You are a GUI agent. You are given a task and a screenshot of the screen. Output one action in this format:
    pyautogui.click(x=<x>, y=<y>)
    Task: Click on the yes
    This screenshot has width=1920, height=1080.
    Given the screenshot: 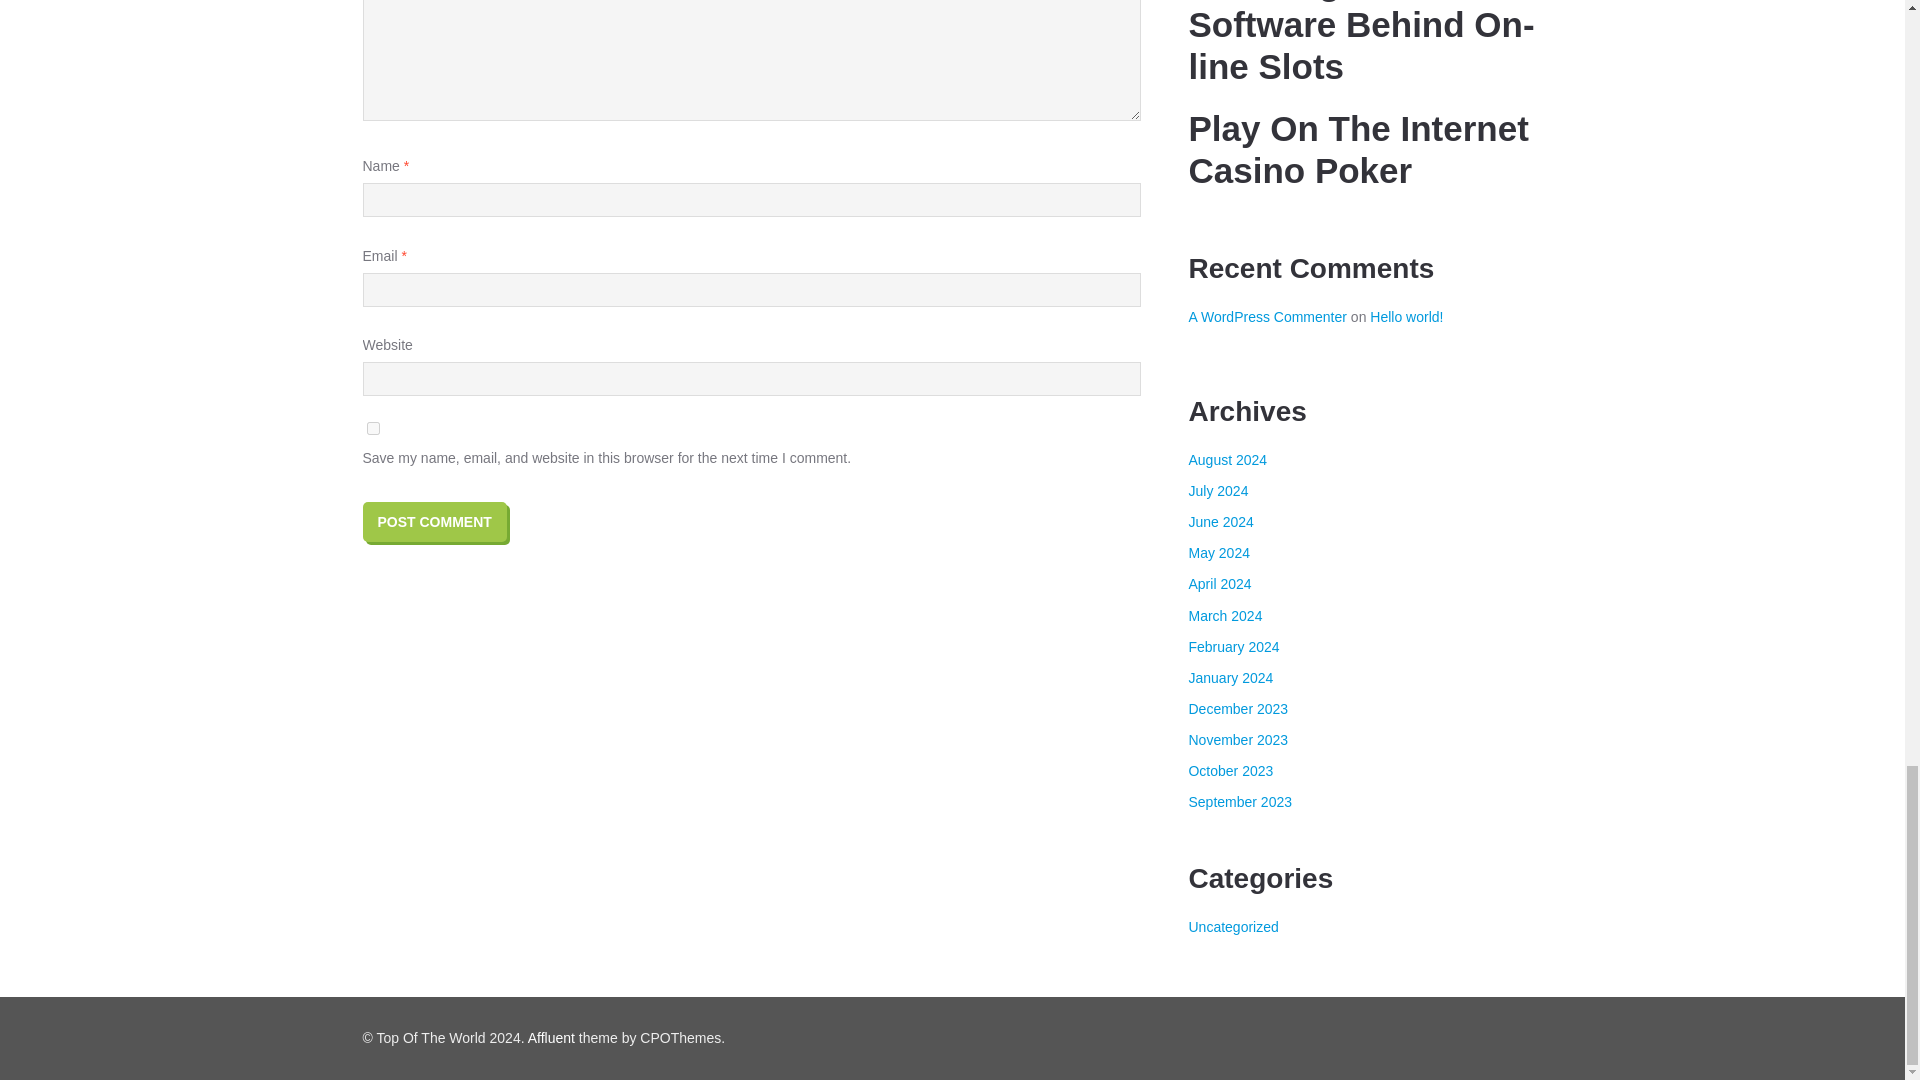 What is the action you would take?
    pyautogui.click(x=372, y=428)
    